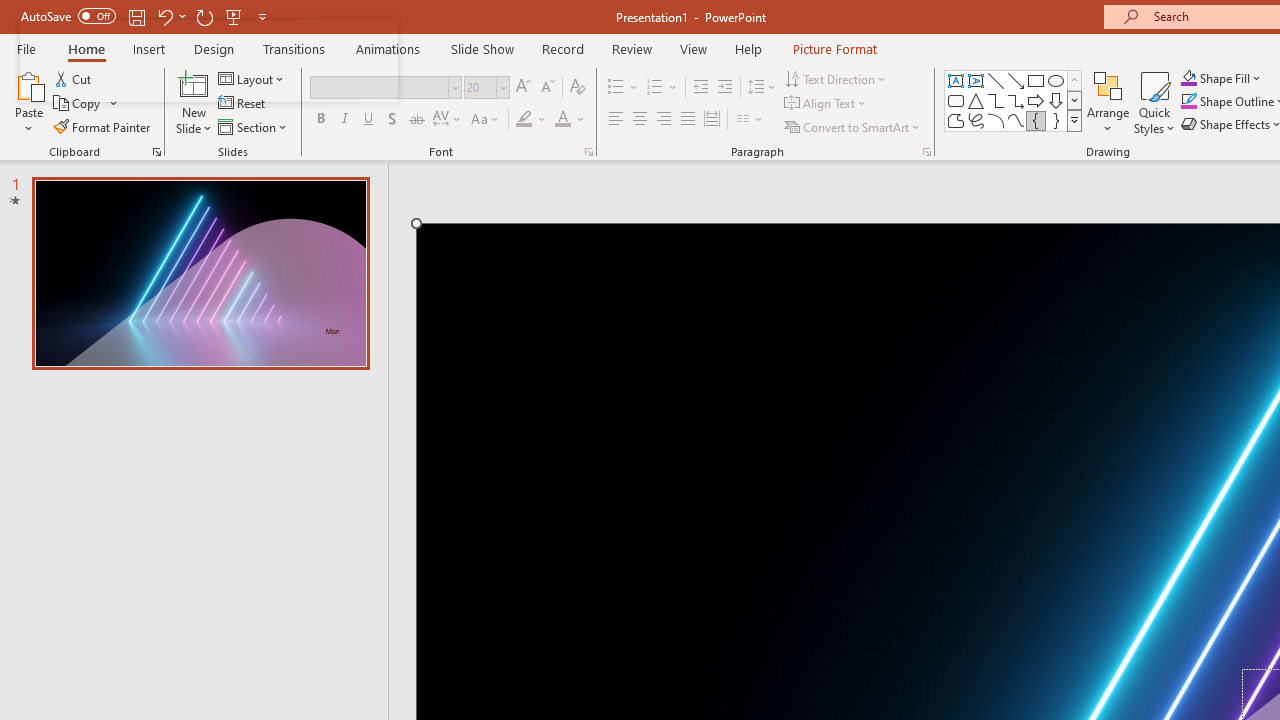  What do you see at coordinates (1188, 102) in the screenshot?
I see `Shape Outline Blue, Accent 1` at bounding box center [1188, 102].